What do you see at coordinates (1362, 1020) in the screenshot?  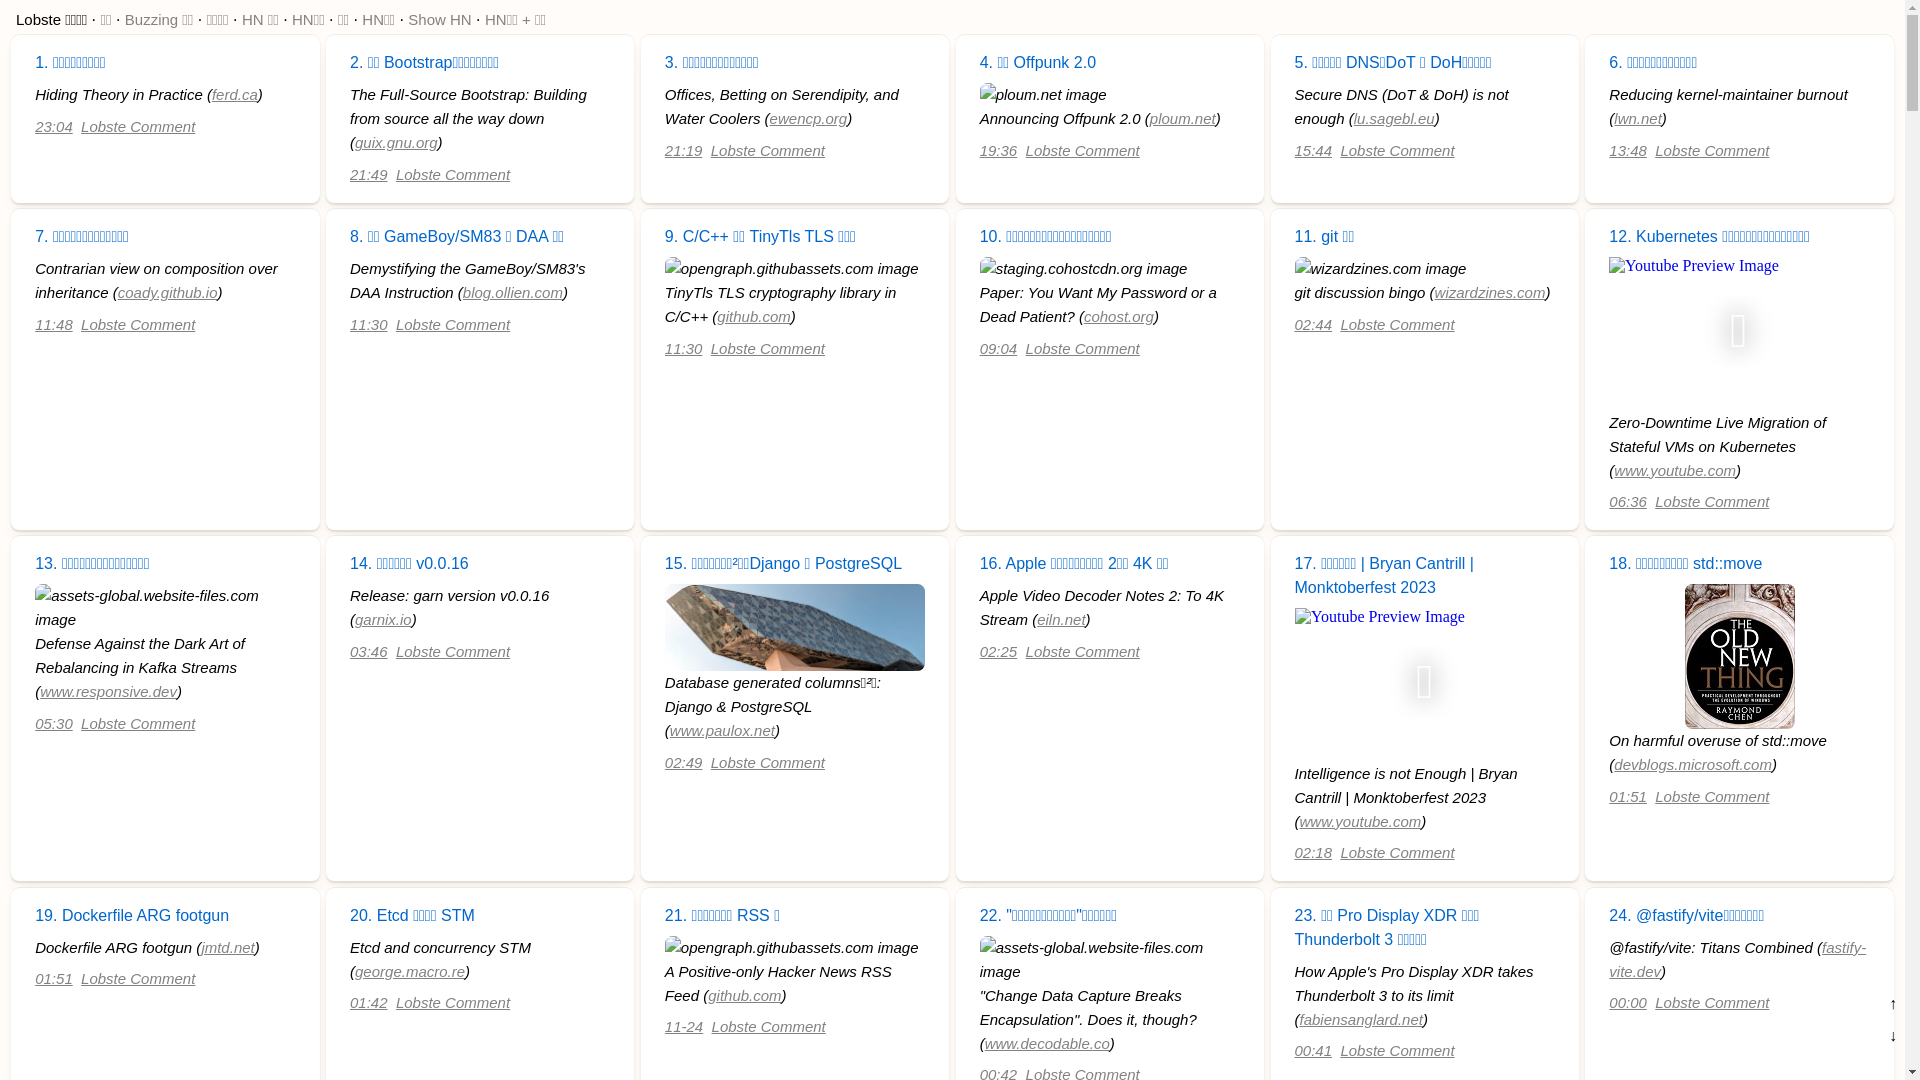 I see `fabiensanglard.net` at bounding box center [1362, 1020].